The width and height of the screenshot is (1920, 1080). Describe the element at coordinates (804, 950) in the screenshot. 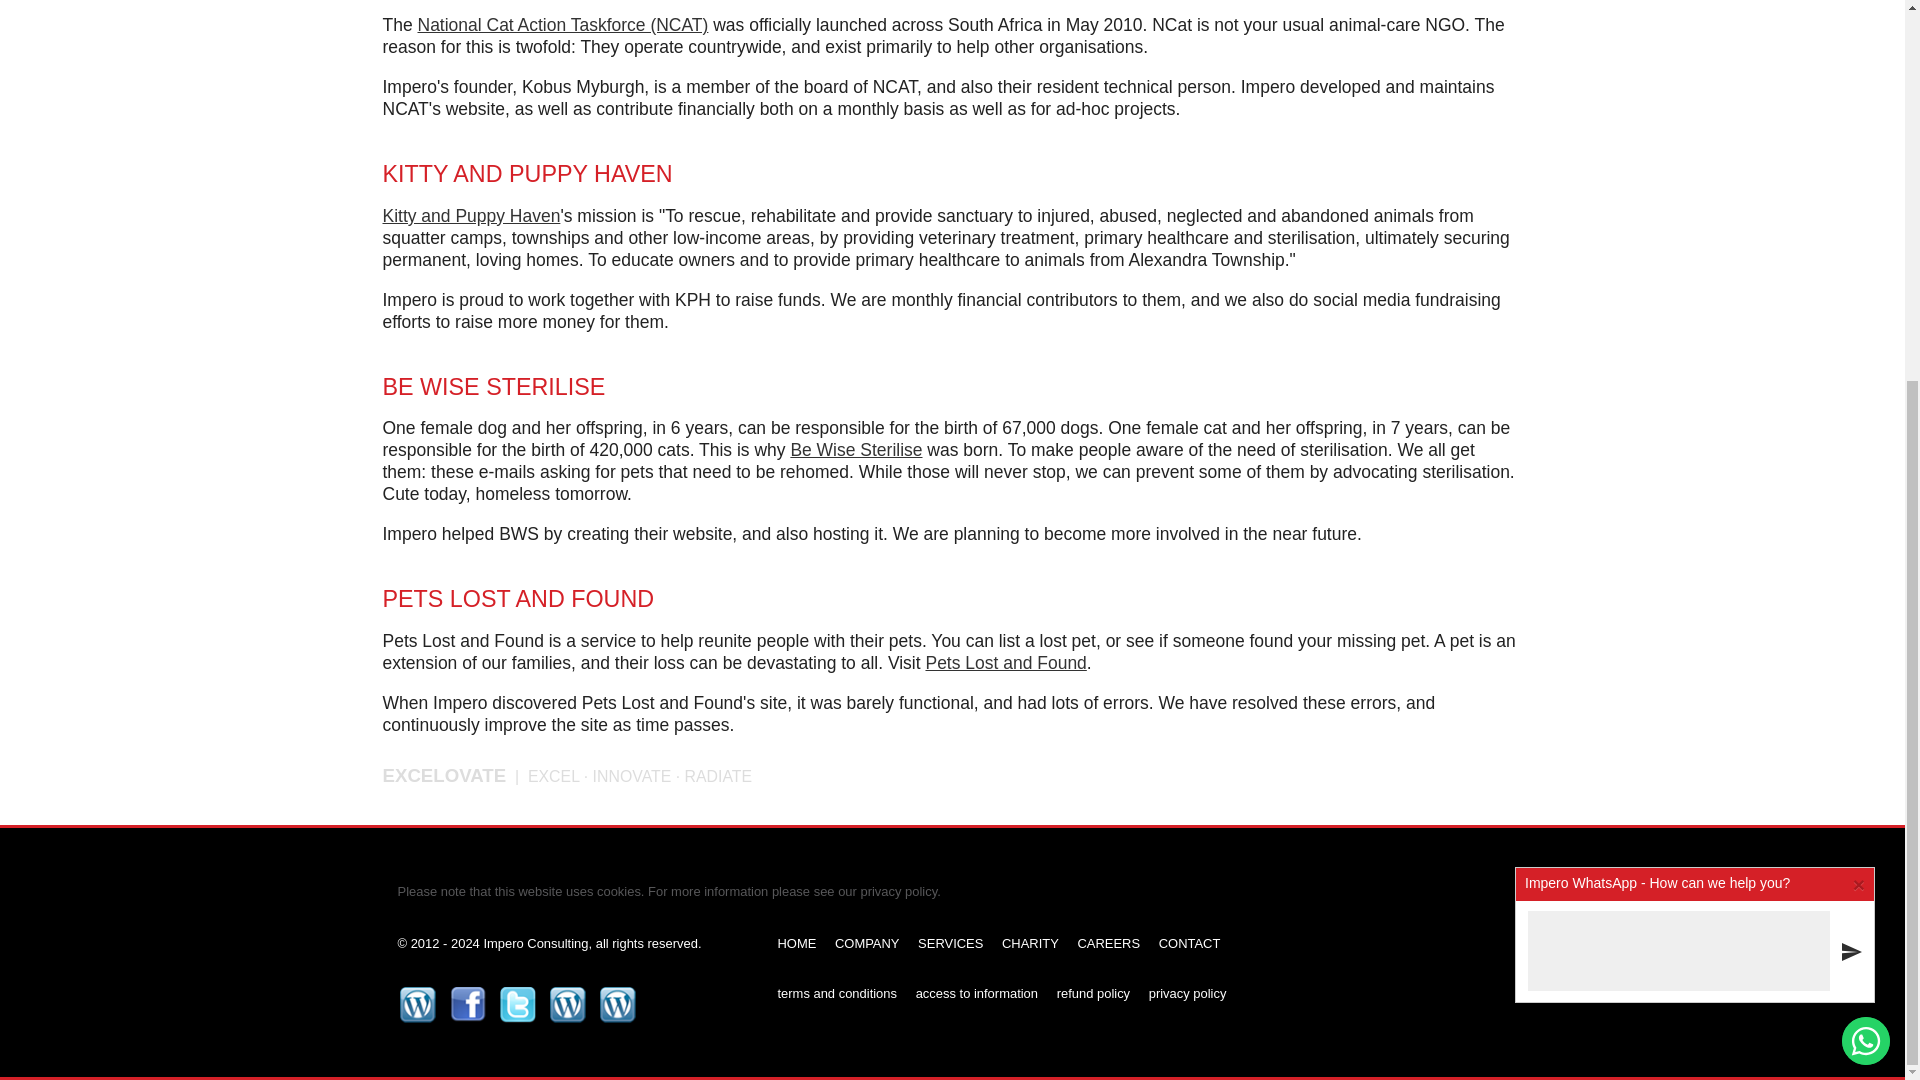

I see `HOME` at that location.